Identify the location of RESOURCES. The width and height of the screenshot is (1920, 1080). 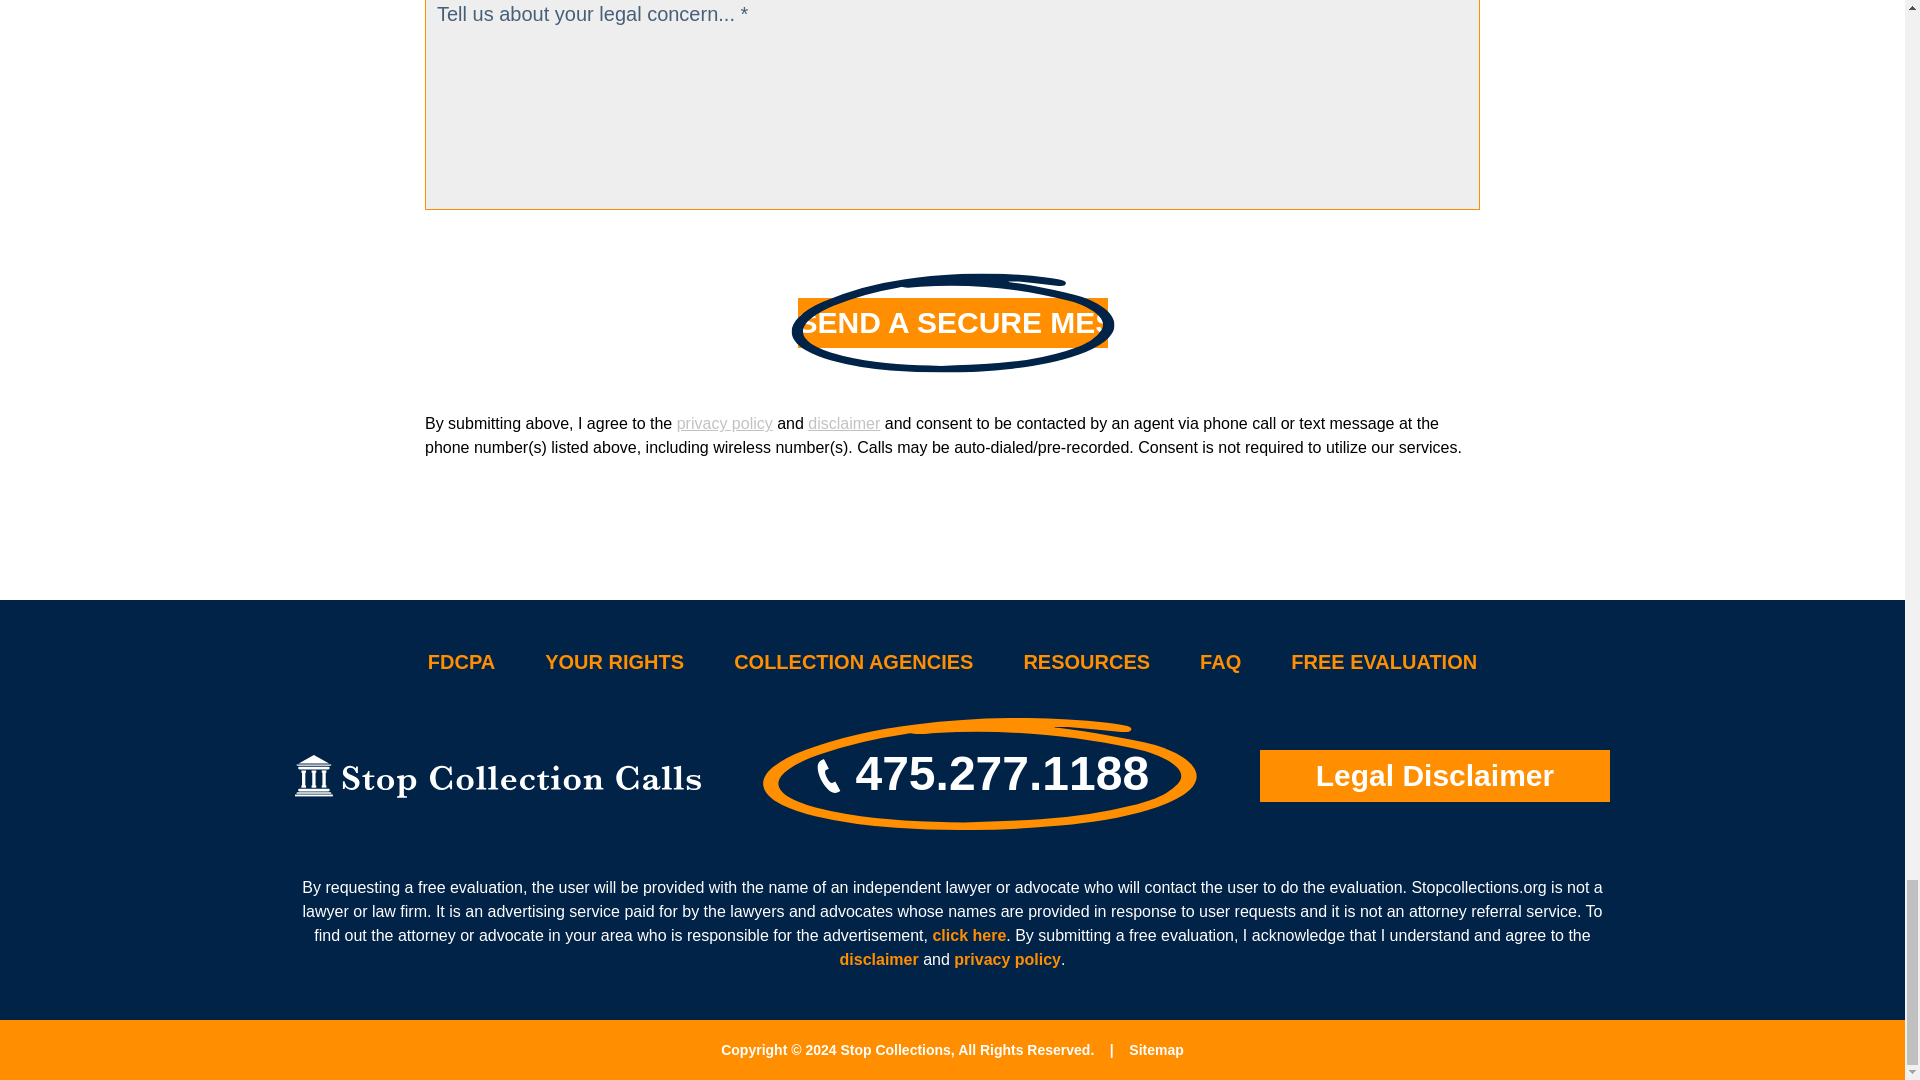
(1086, 662).